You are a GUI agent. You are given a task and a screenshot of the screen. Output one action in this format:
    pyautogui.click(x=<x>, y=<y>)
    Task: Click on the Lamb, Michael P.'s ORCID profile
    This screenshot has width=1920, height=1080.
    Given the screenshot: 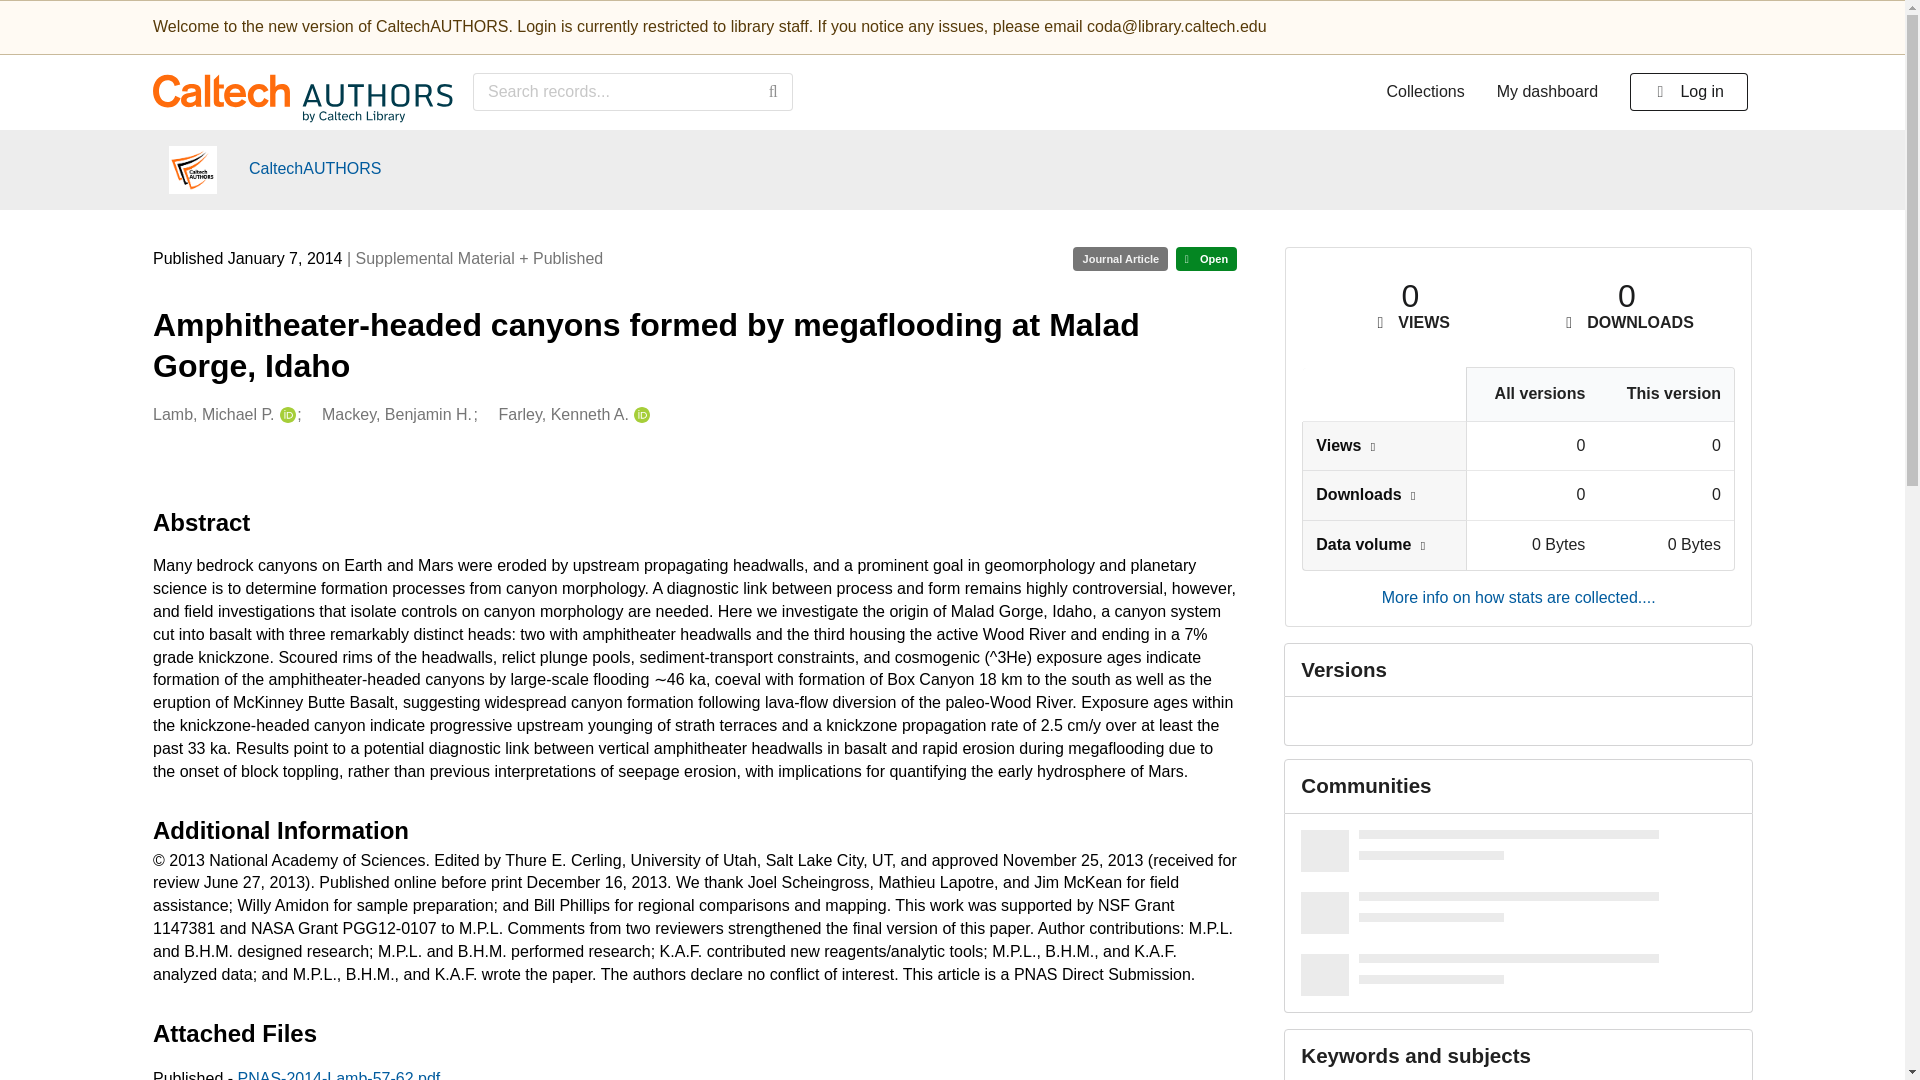 What is the action you would take?
    pyautogui.click(x=284, y=414)
    